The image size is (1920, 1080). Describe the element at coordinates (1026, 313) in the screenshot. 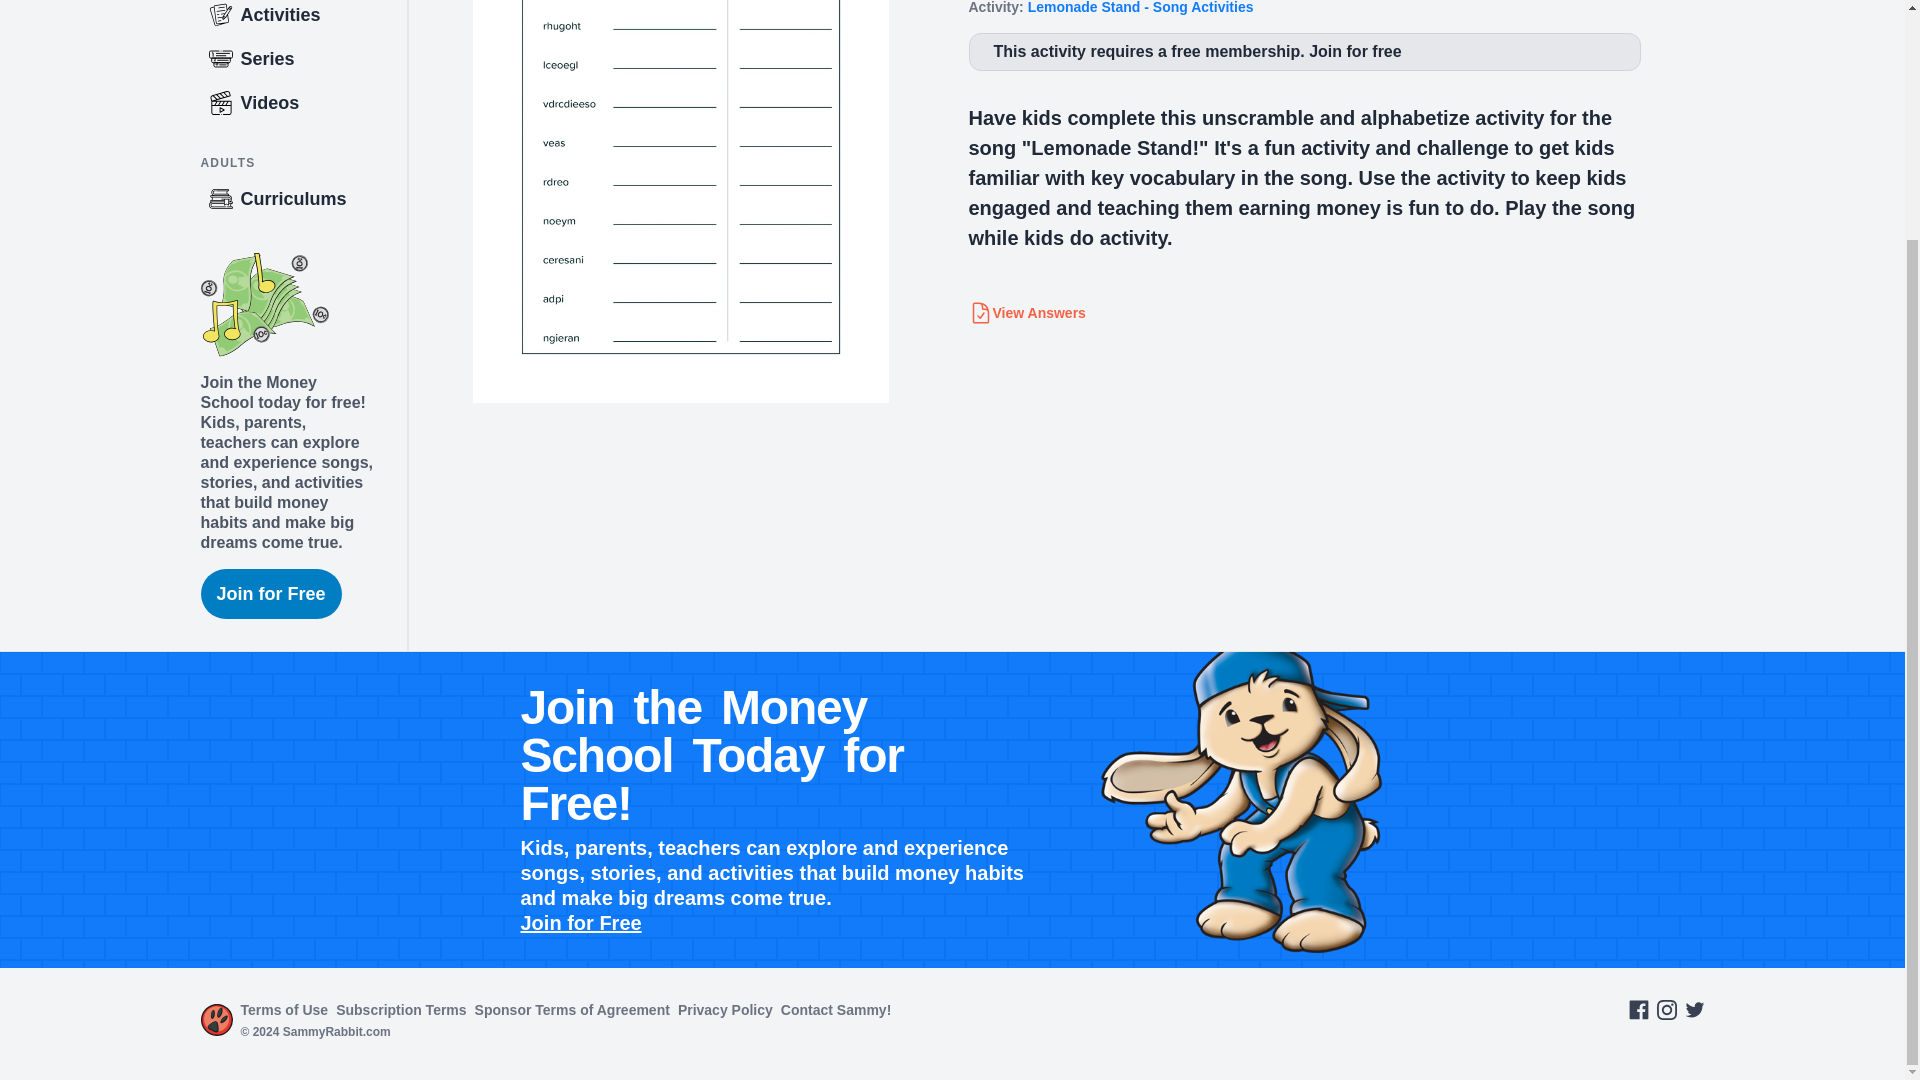

I see `View Answers` at that location.